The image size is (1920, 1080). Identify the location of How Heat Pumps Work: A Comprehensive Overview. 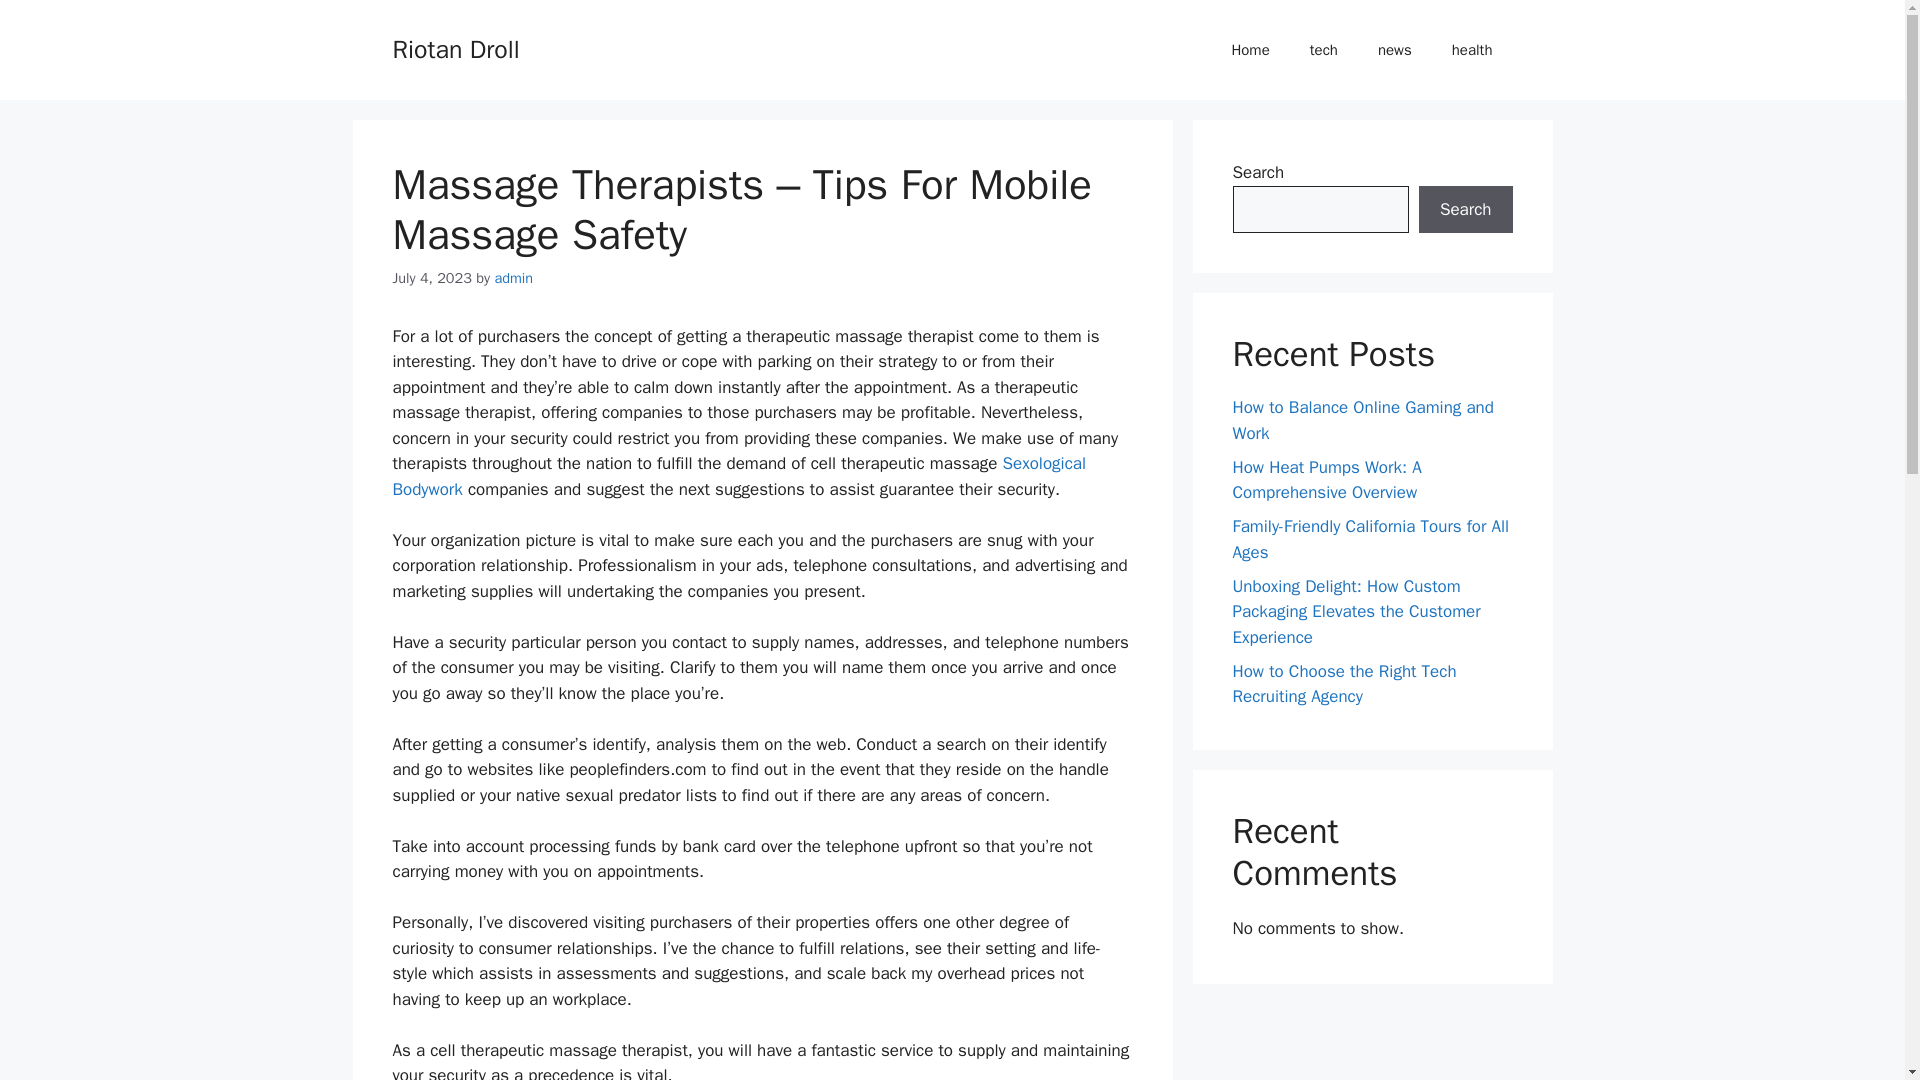
(1326, 479).